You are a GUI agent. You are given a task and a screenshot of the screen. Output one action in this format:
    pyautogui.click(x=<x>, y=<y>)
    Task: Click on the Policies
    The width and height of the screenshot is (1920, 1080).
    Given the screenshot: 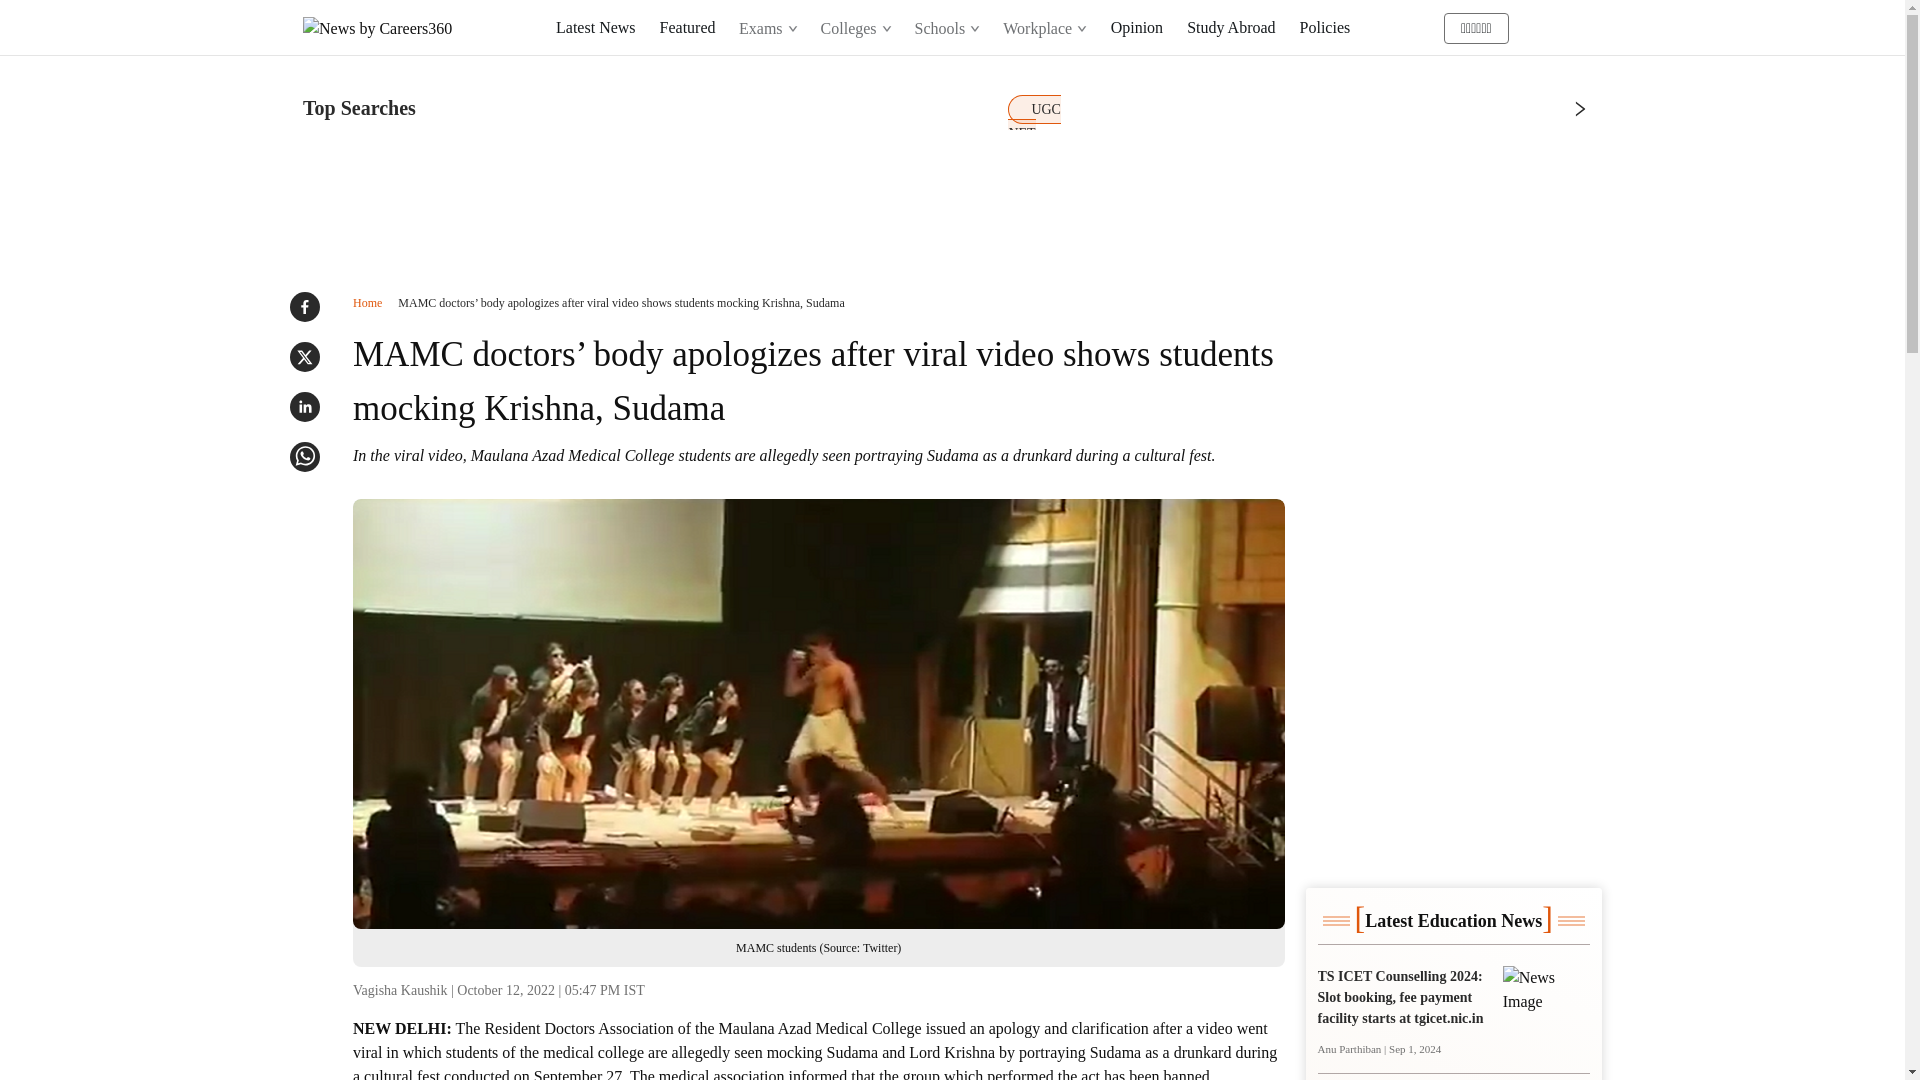 What is the action you would take?
    pyautogui.click(x=1325, y=27)
    